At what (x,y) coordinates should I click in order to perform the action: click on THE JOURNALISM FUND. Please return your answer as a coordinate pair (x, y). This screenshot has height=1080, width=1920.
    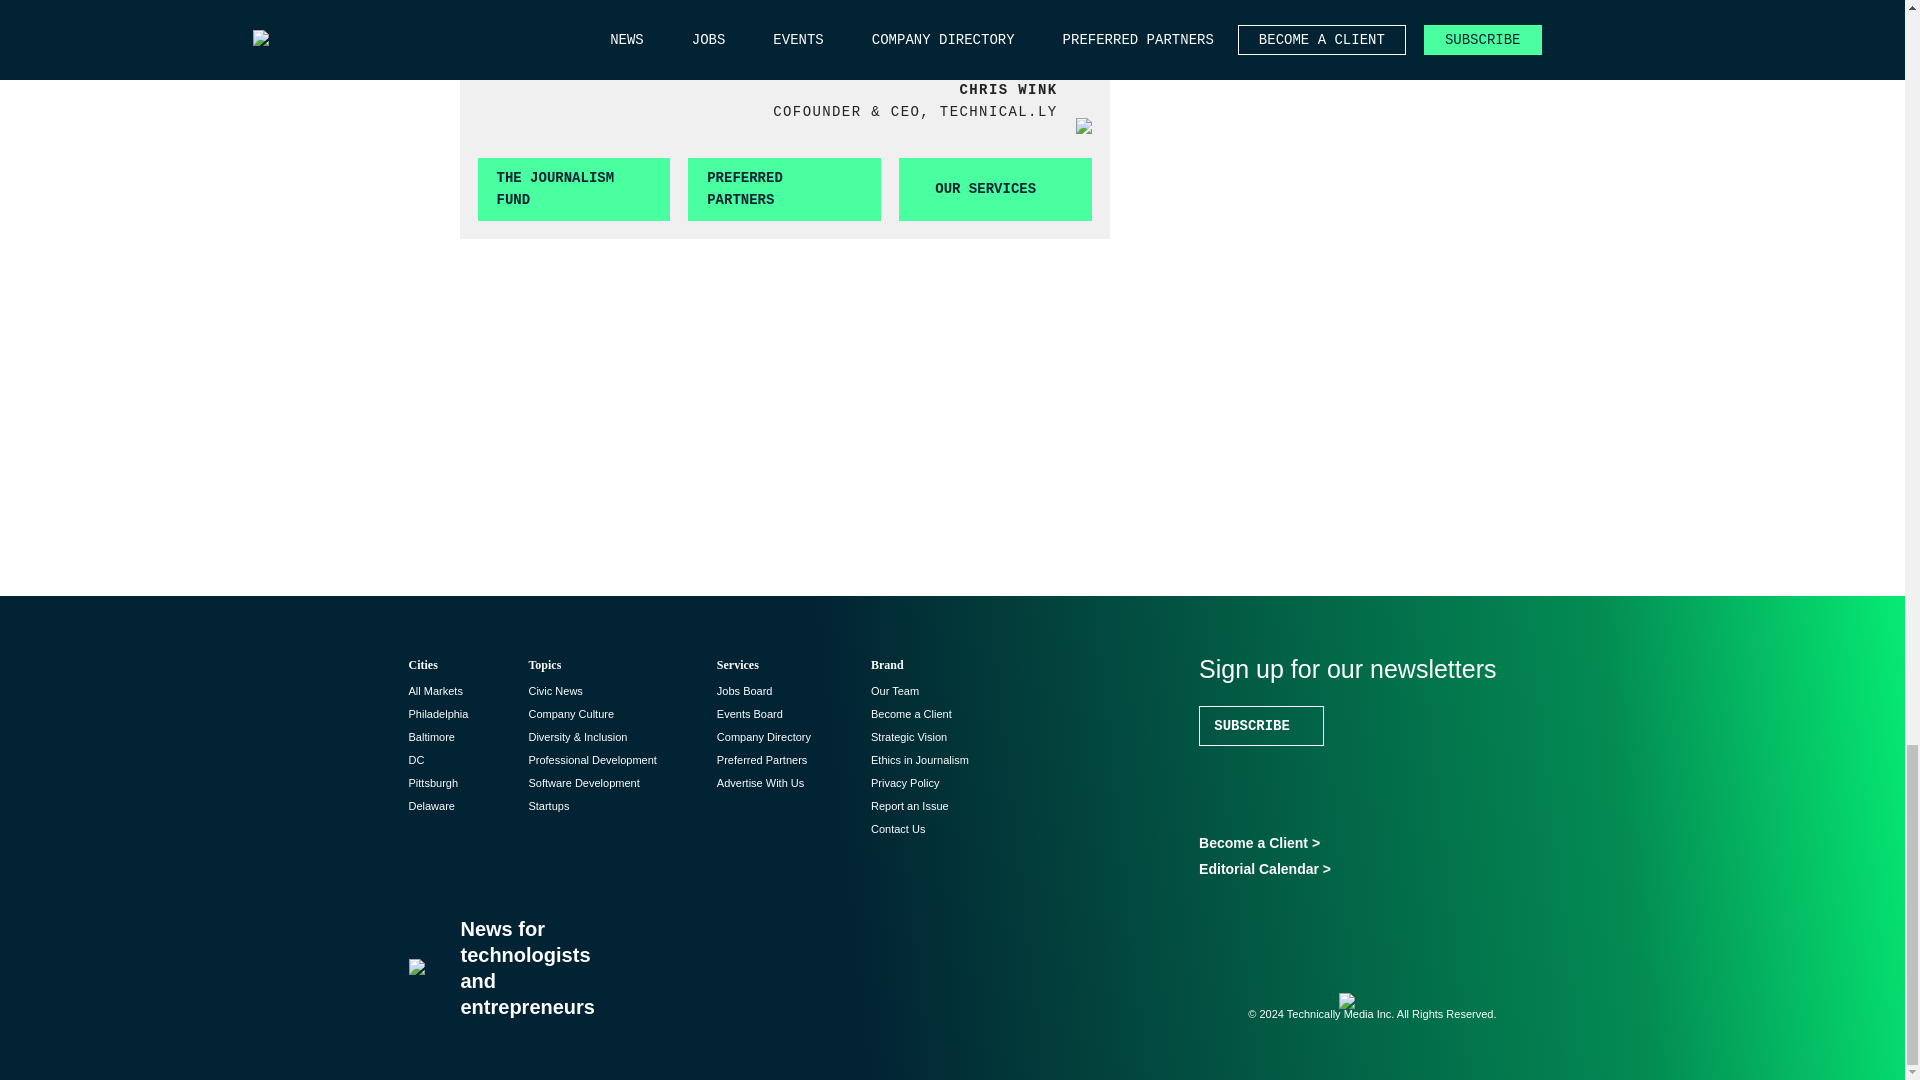
    Looking at the image, I should click on (574, 189).